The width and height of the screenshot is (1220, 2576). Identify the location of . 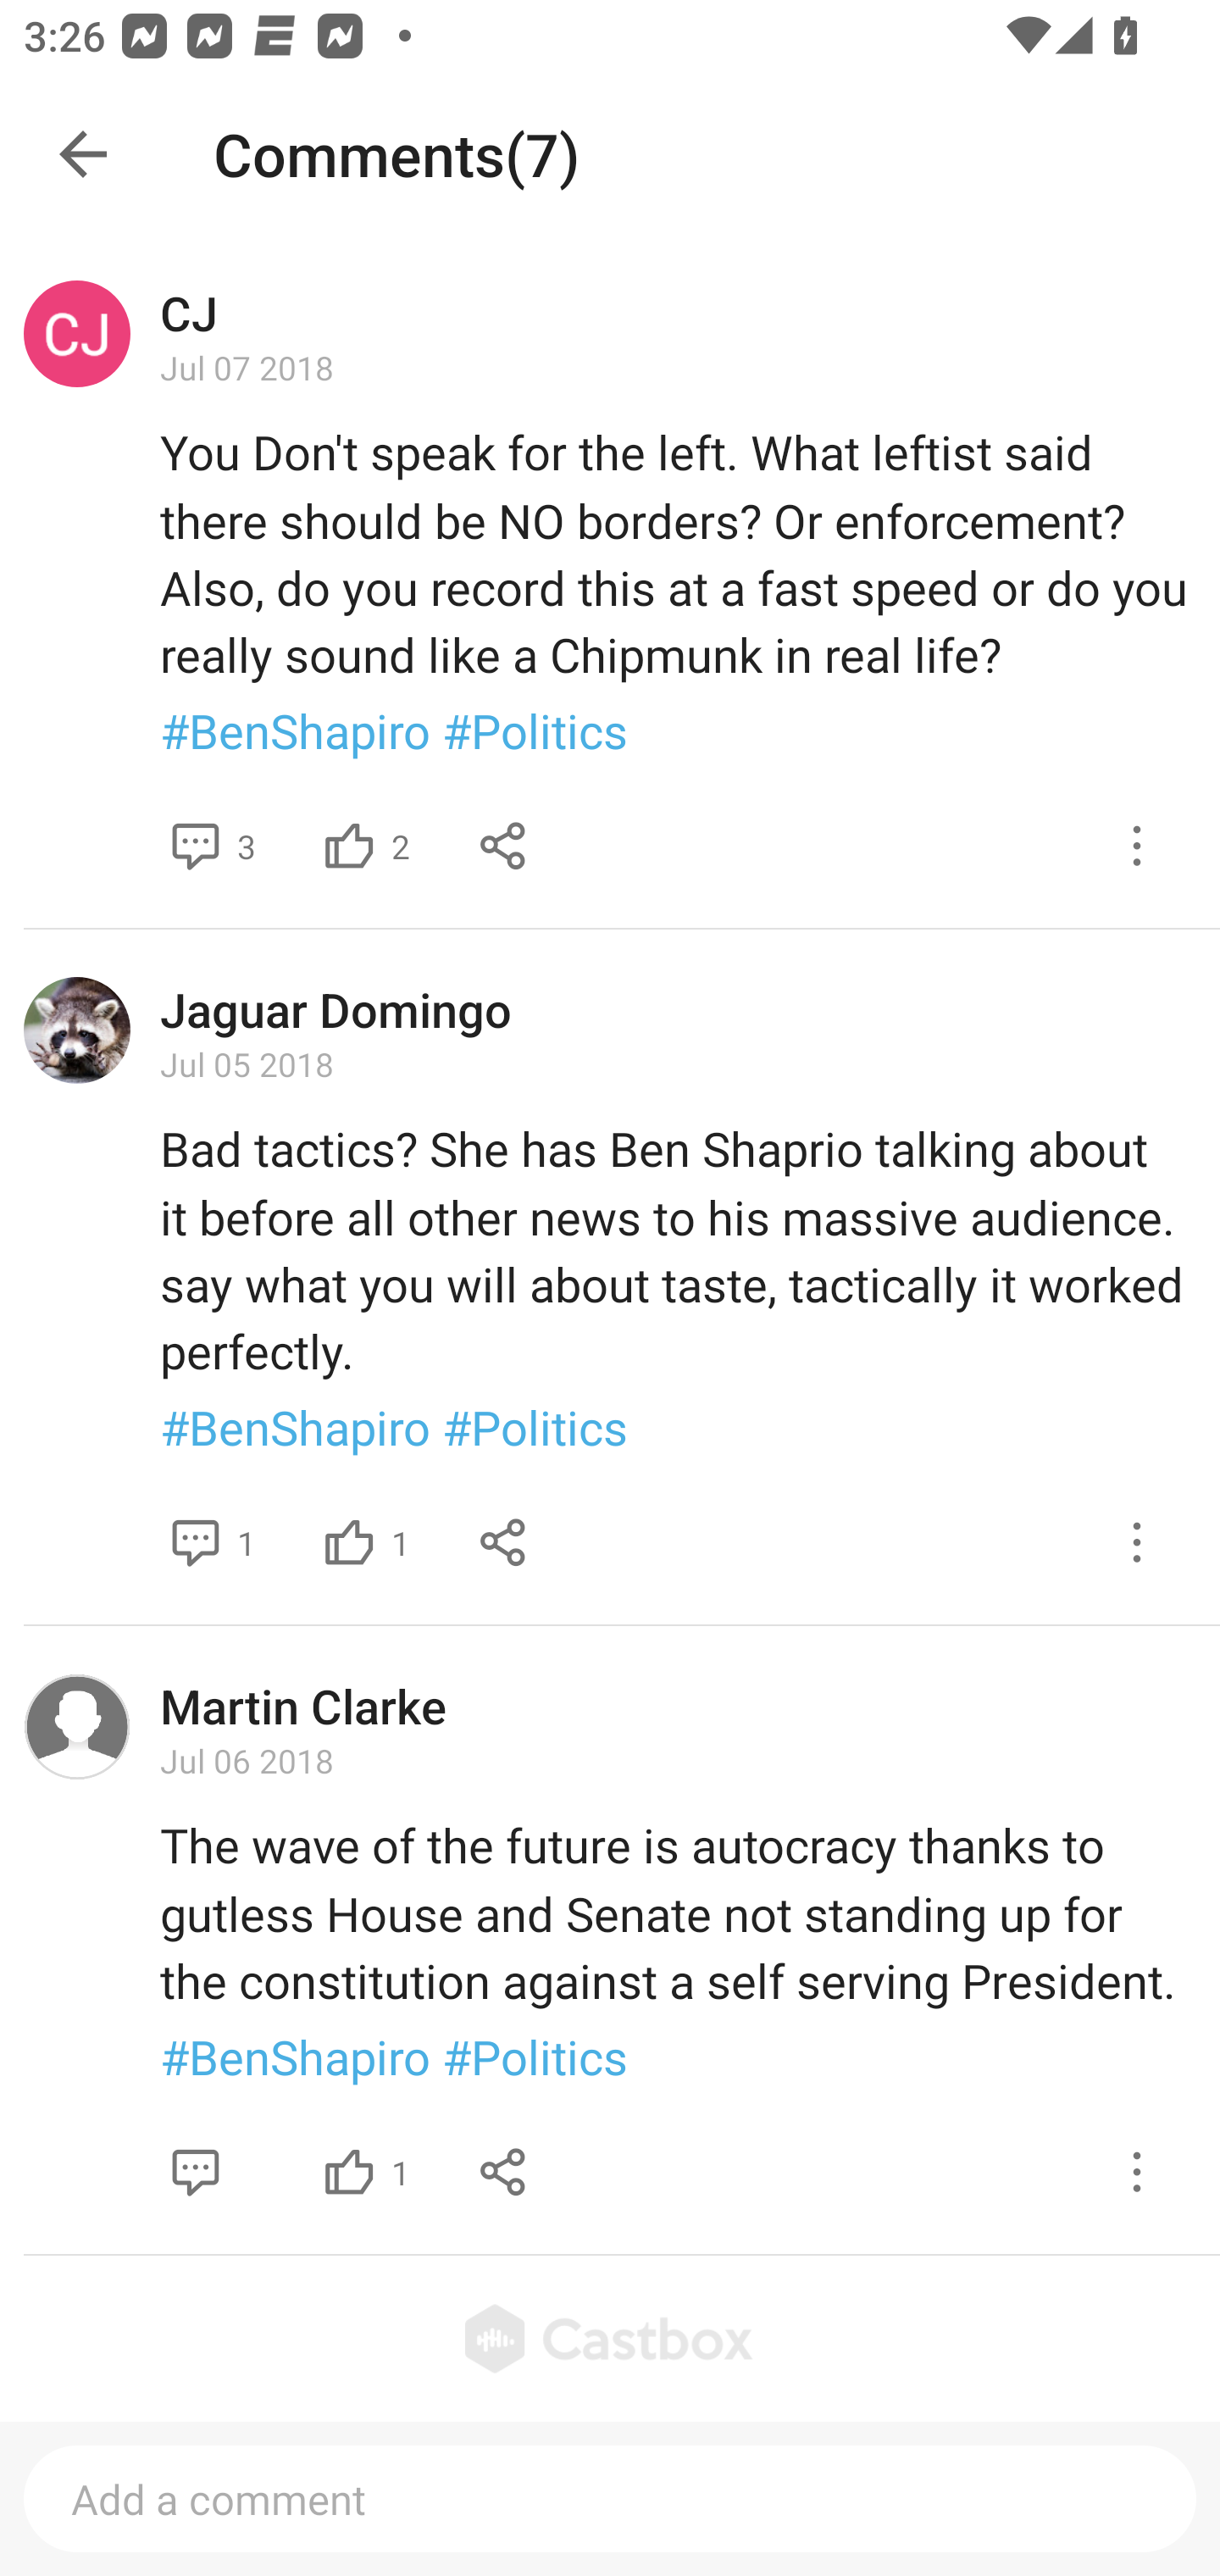
(1137, 1542).